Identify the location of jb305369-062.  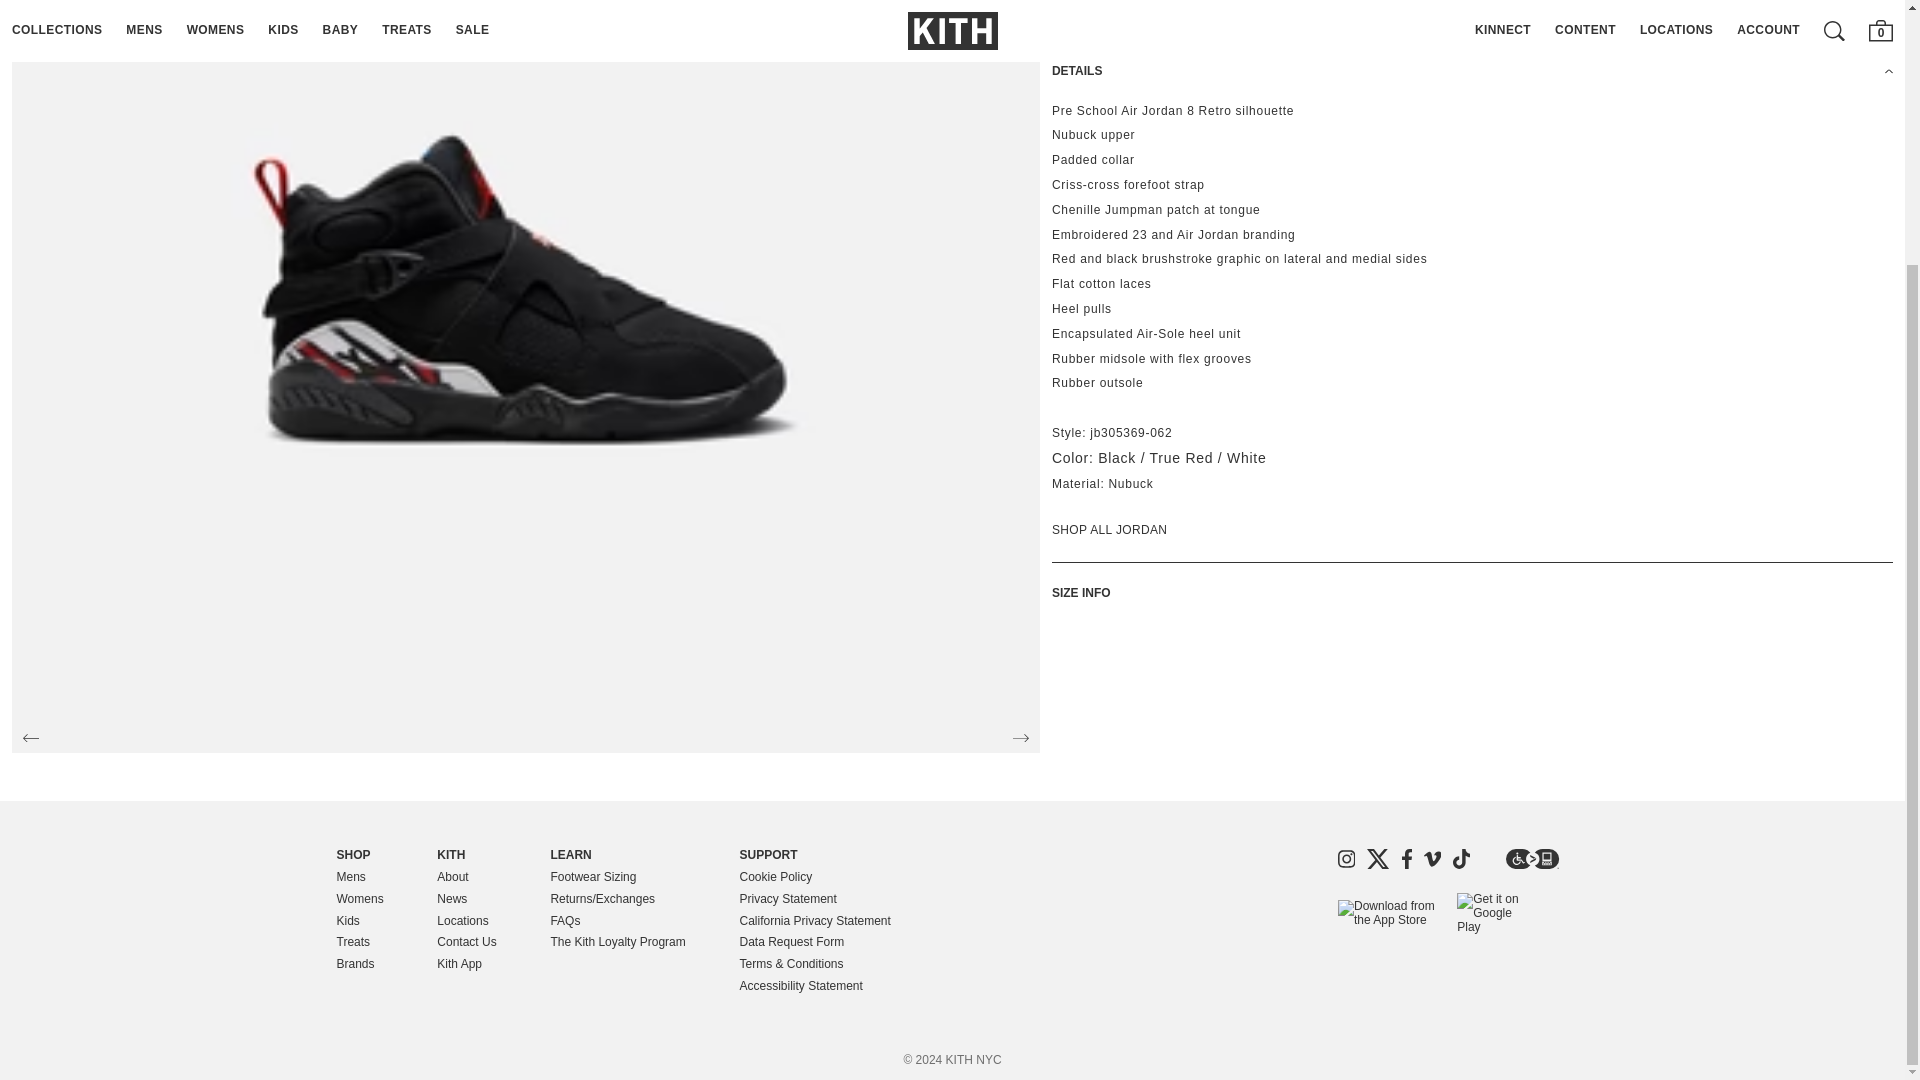
(1130, 432).